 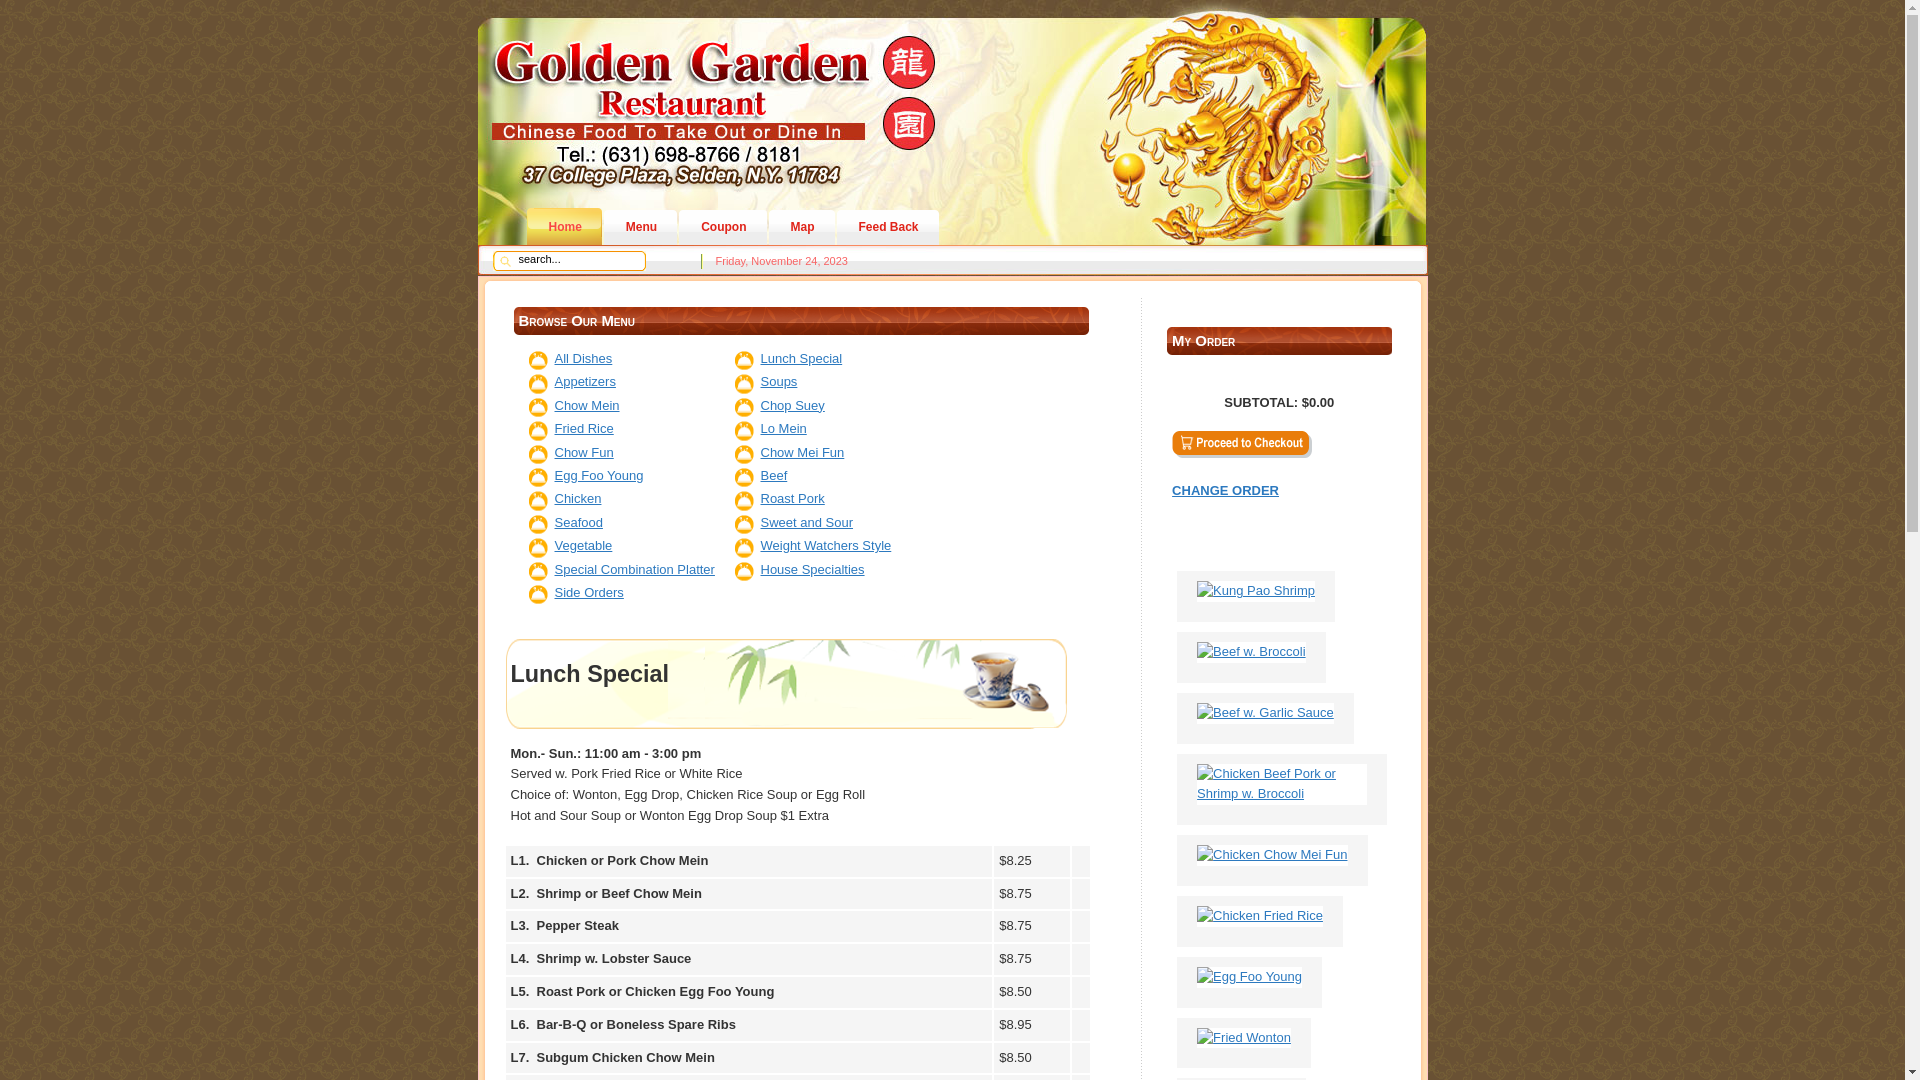 What do you see at coordinates (1270, 712) in the screenshot?
I see `Beef w. Garlic Sauce` at bounding box center [1270, 712].